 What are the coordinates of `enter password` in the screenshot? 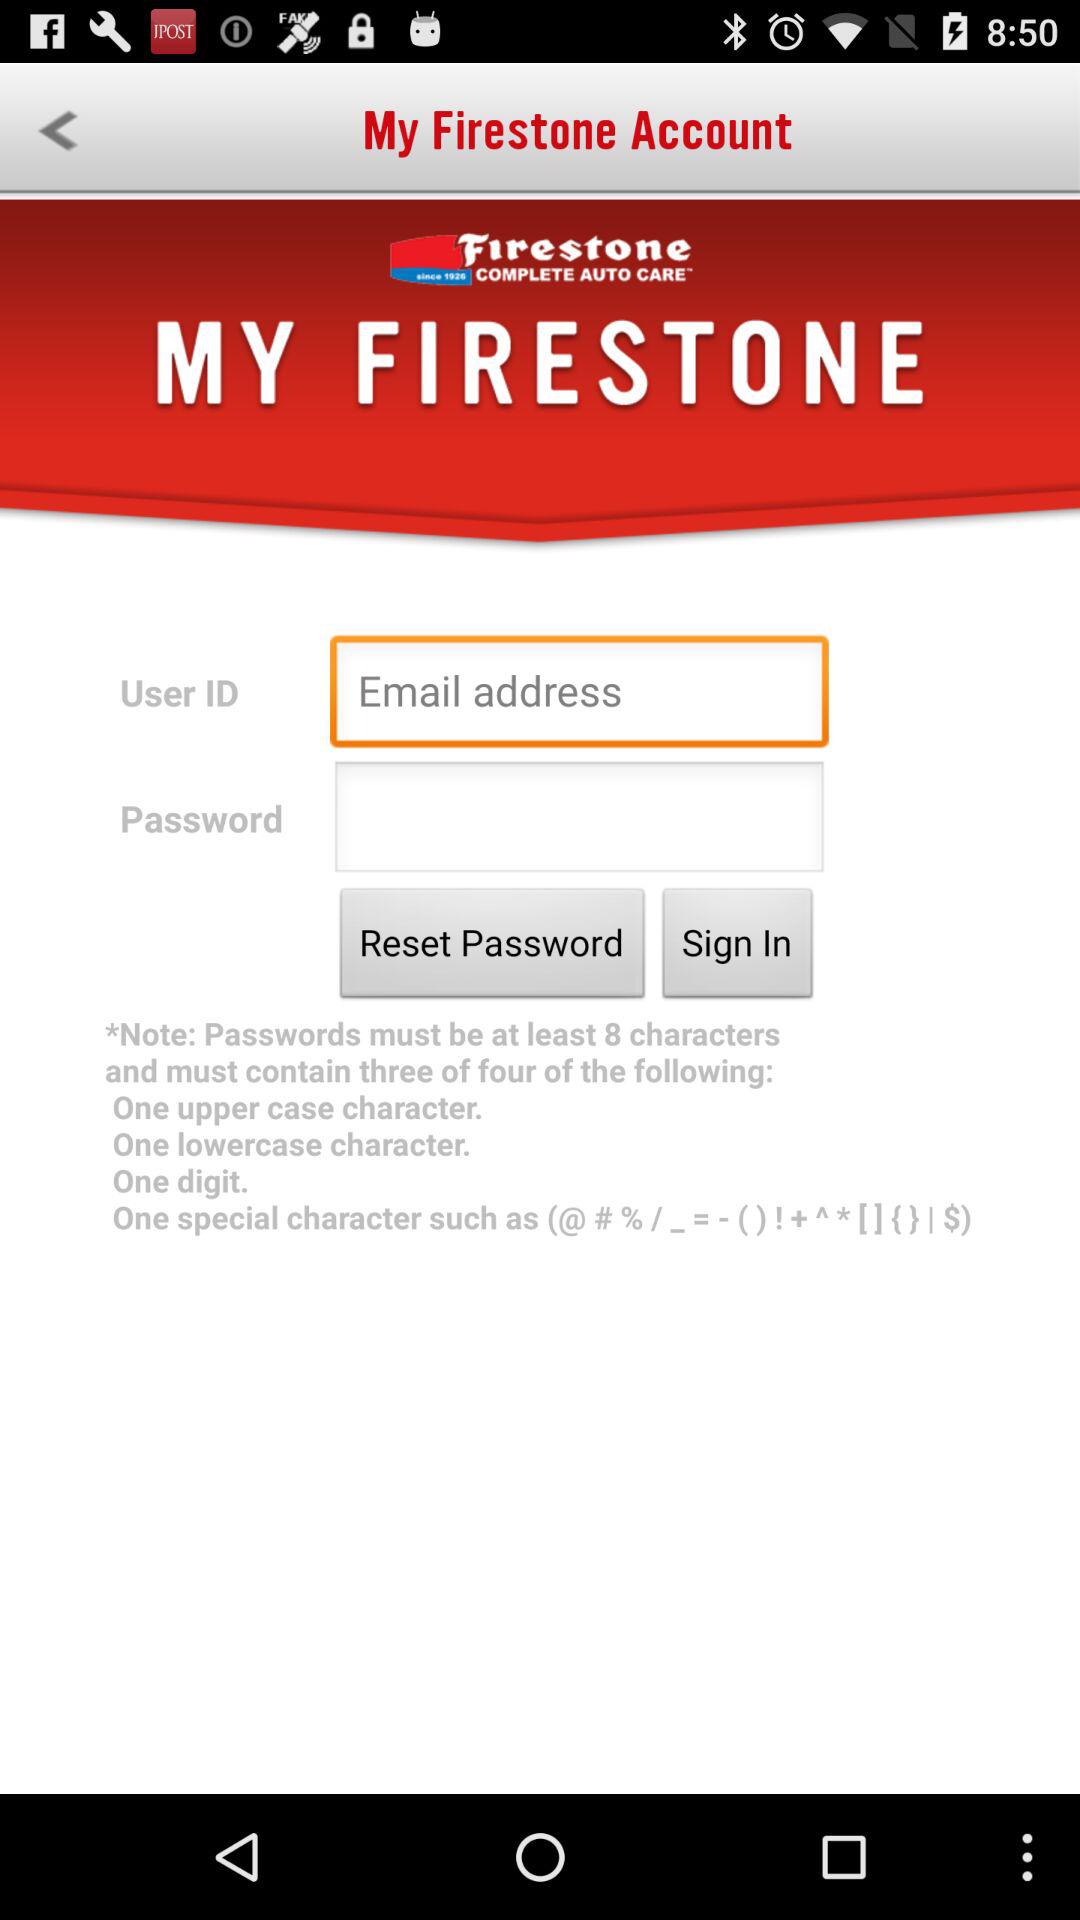 It's located at (579, 822).